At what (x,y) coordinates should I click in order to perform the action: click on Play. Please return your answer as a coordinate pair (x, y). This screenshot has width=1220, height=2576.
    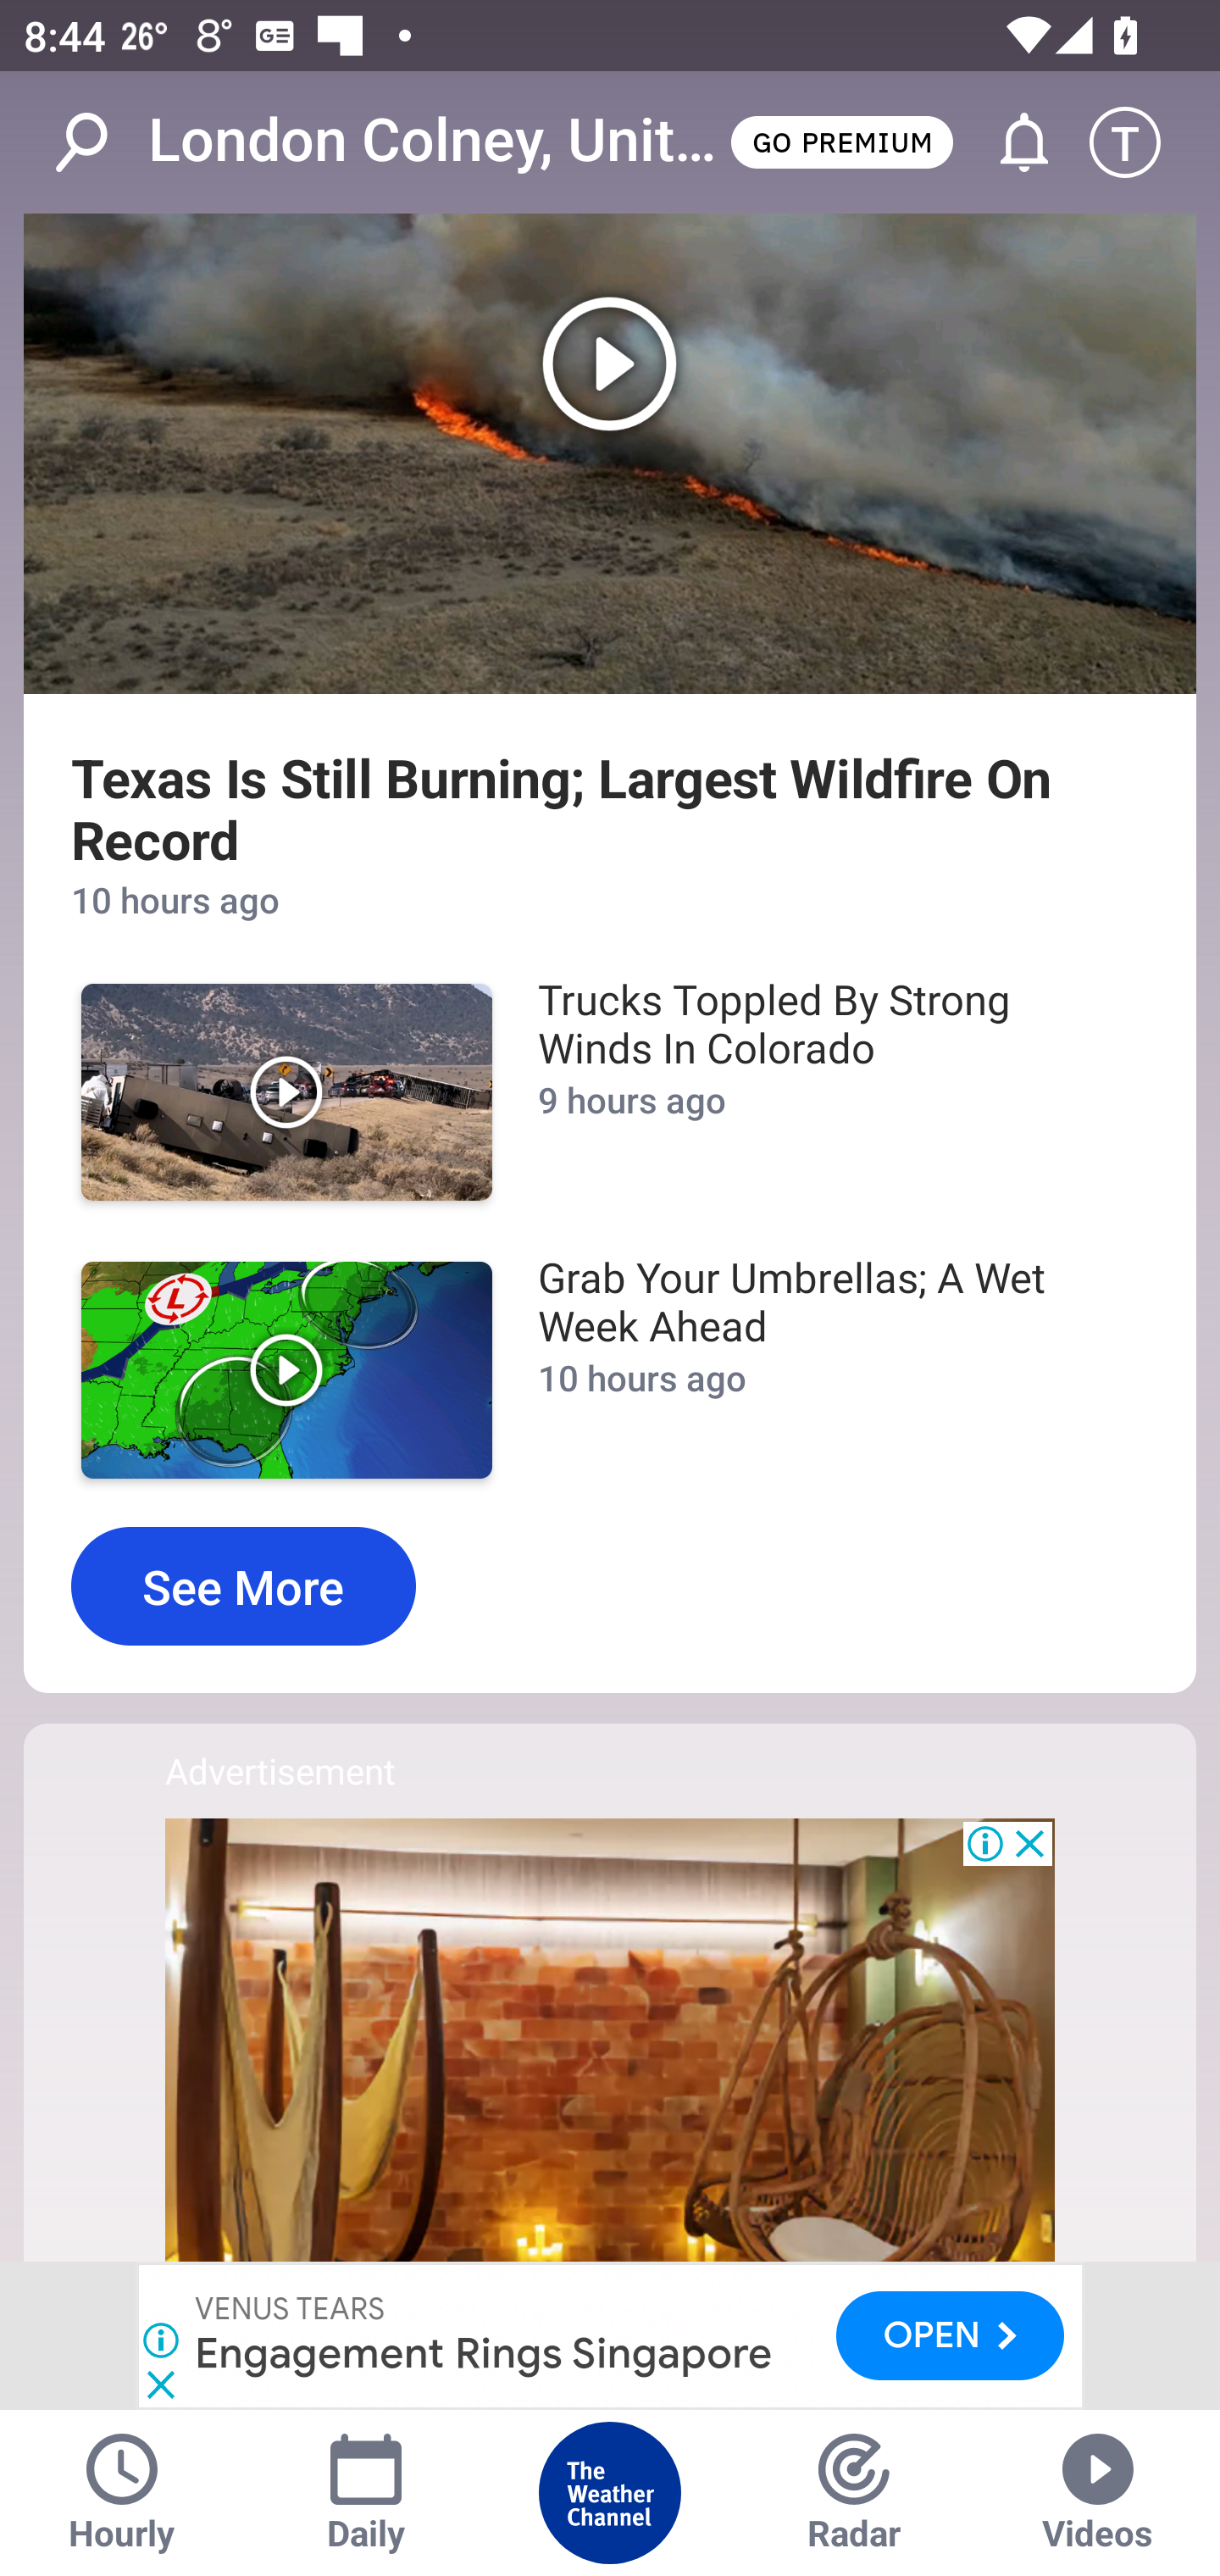
    Looking at the image, I should click on (286, 1091).